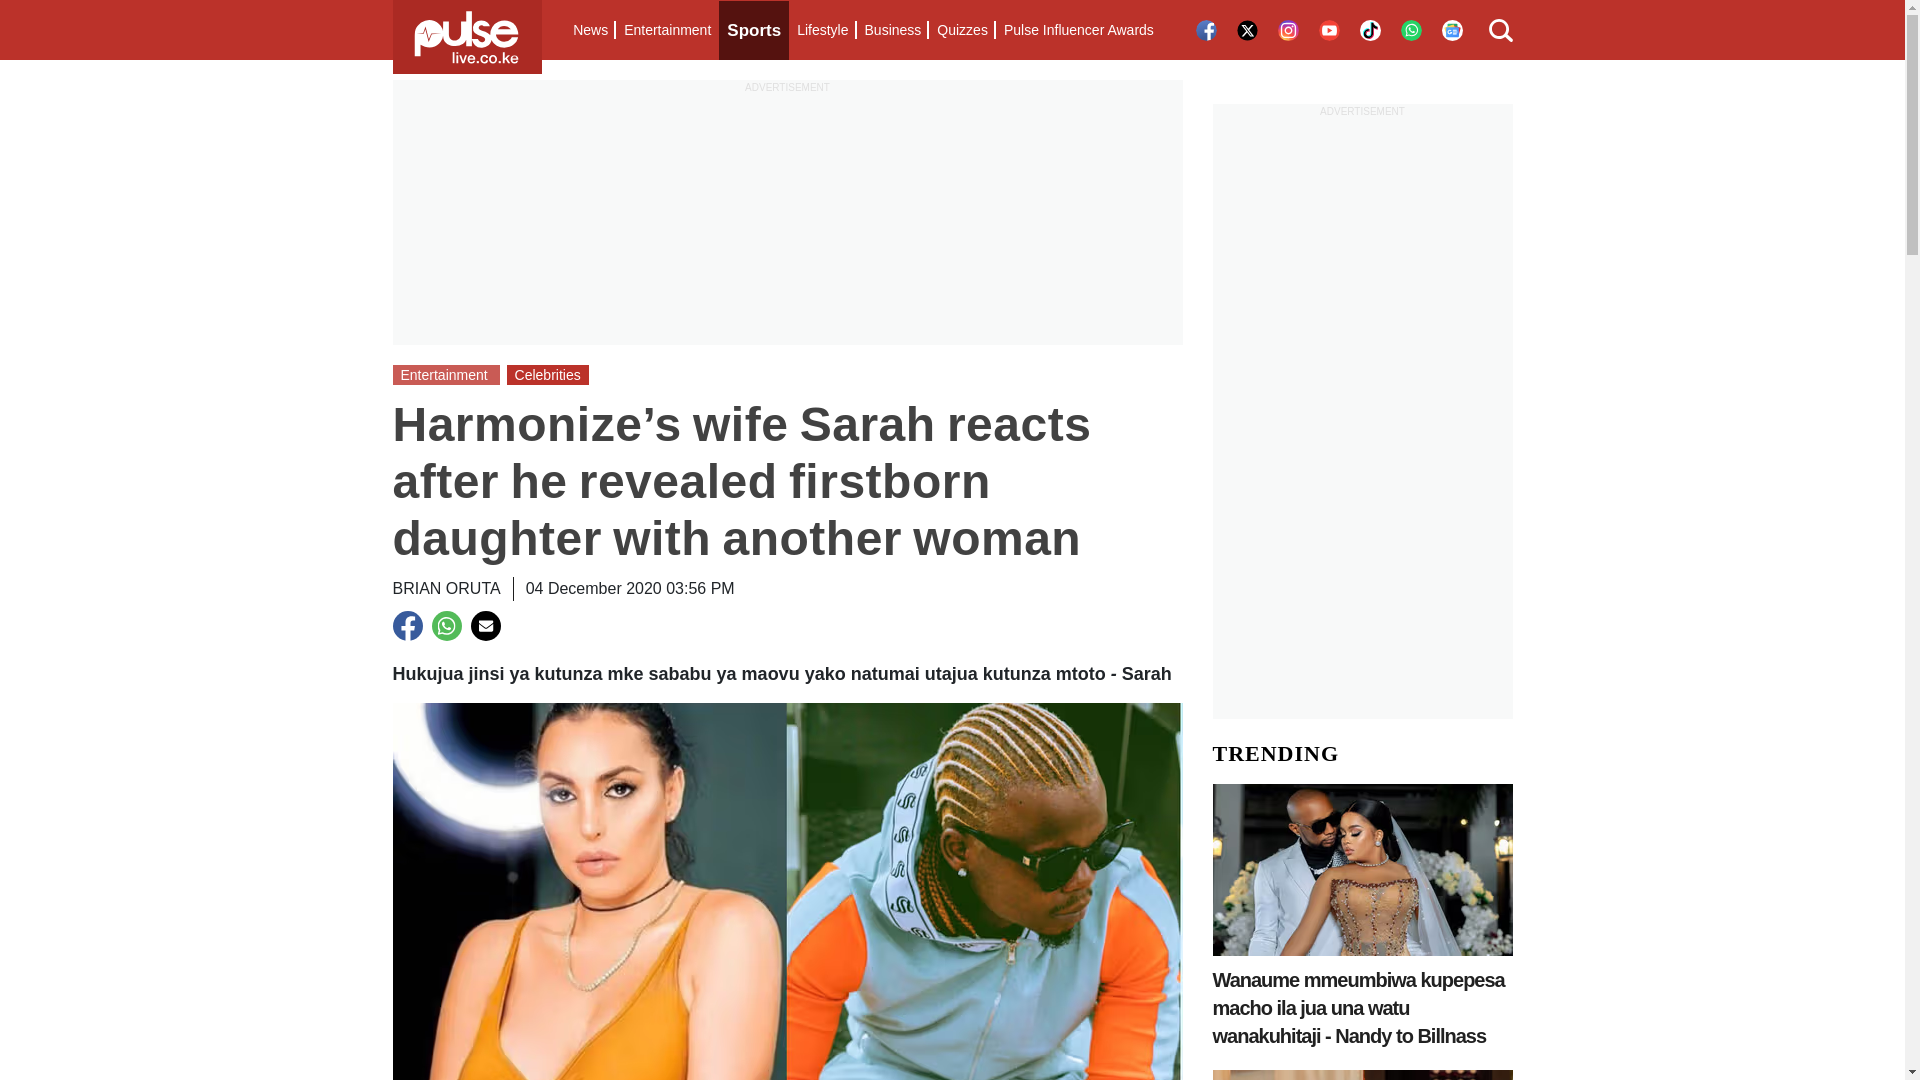 The height and width of the screenshot is (1080, 1920). I want to click on Lifestyle, so click(822, 30).